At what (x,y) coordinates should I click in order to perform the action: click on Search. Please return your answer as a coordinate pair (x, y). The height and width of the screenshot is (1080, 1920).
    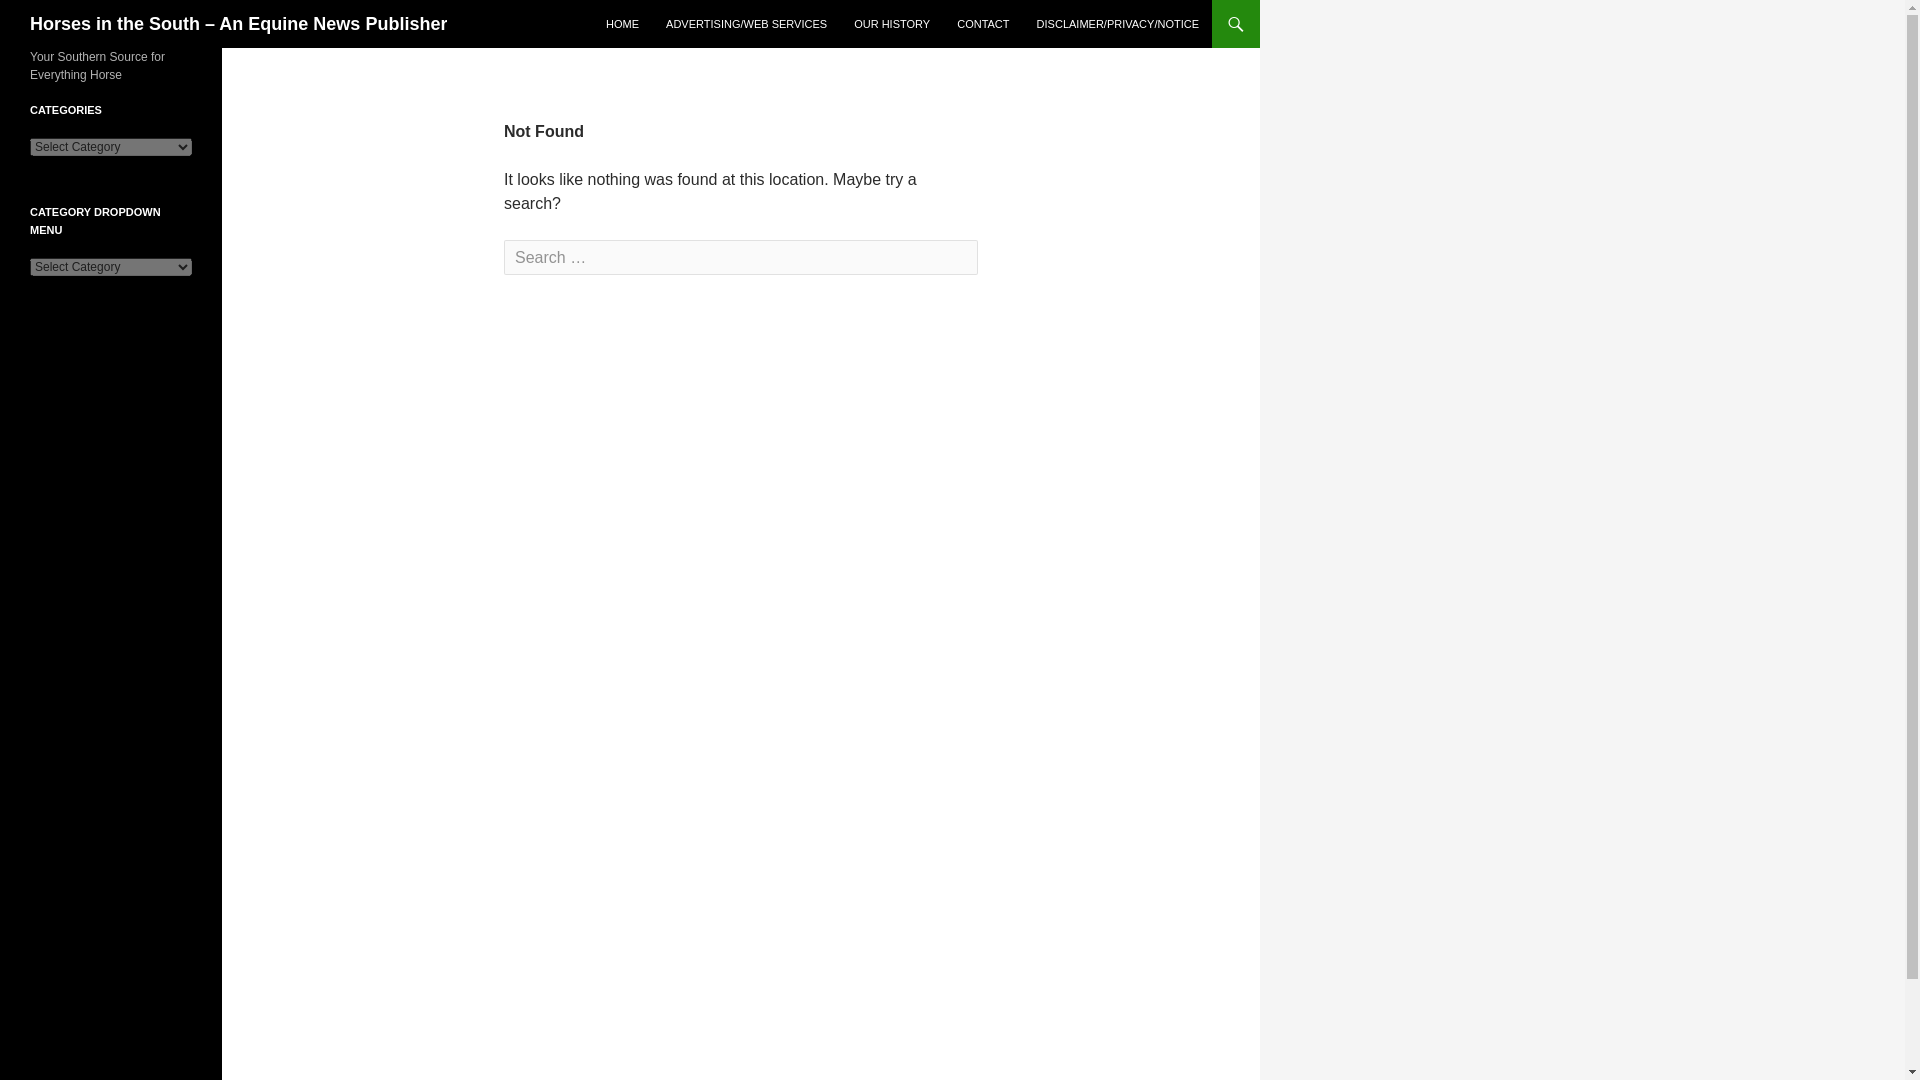
    Looking at the image, I should click on (56, 17).